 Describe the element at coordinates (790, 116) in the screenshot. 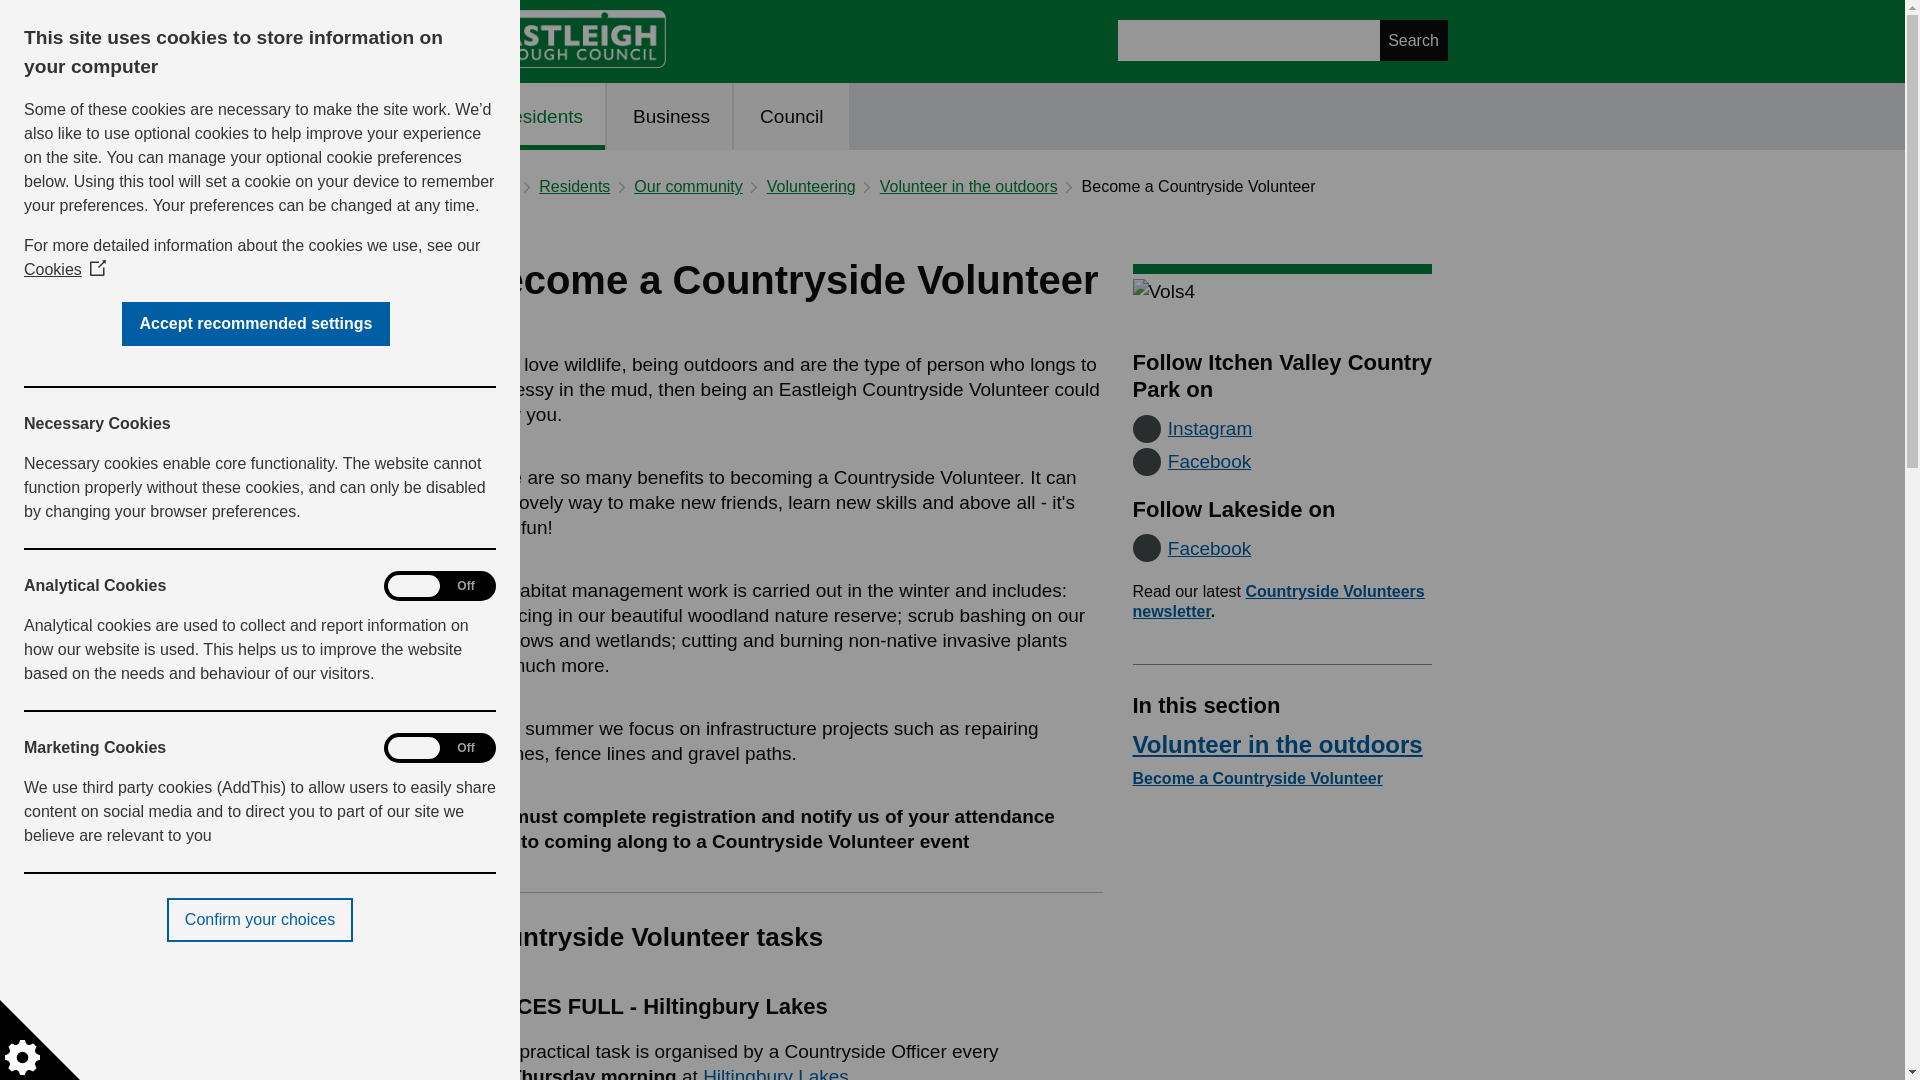

I see `Council` at that location.